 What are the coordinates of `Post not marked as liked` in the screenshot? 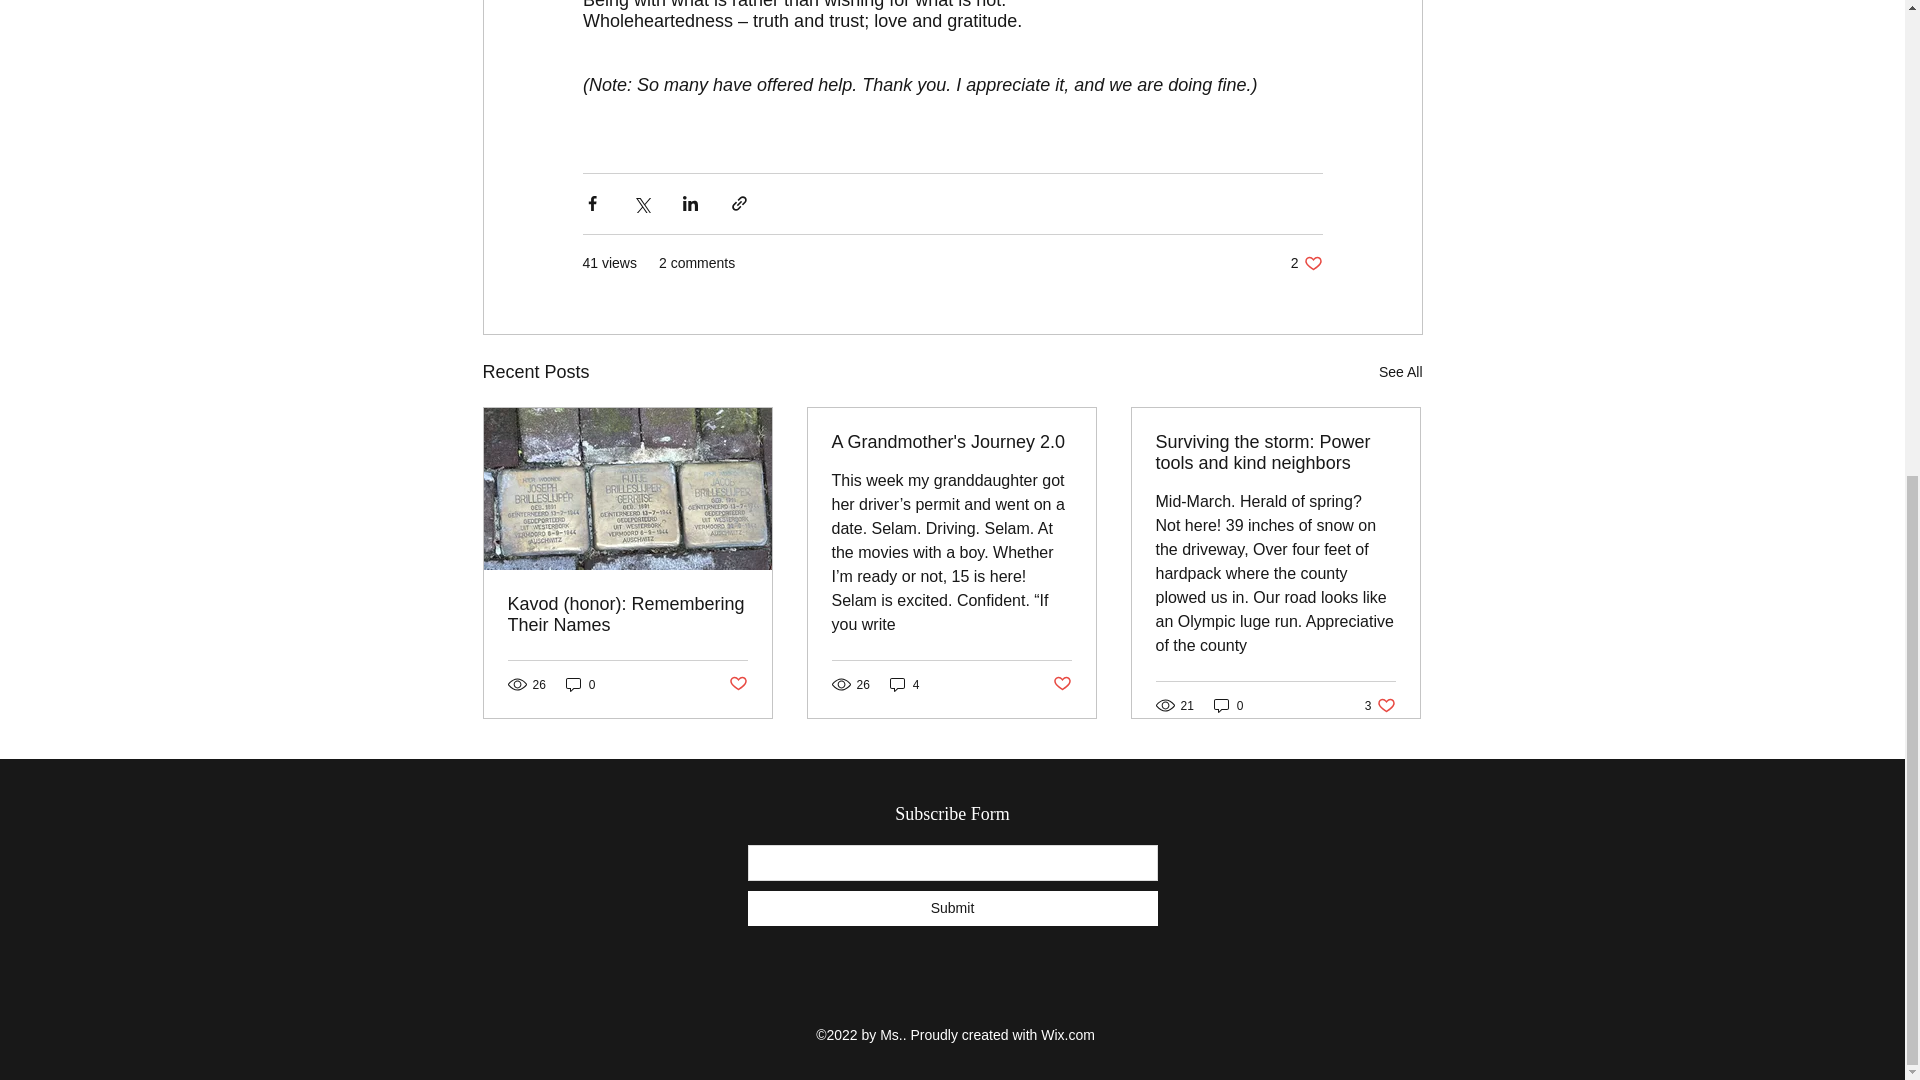 It's located at (904, 684).